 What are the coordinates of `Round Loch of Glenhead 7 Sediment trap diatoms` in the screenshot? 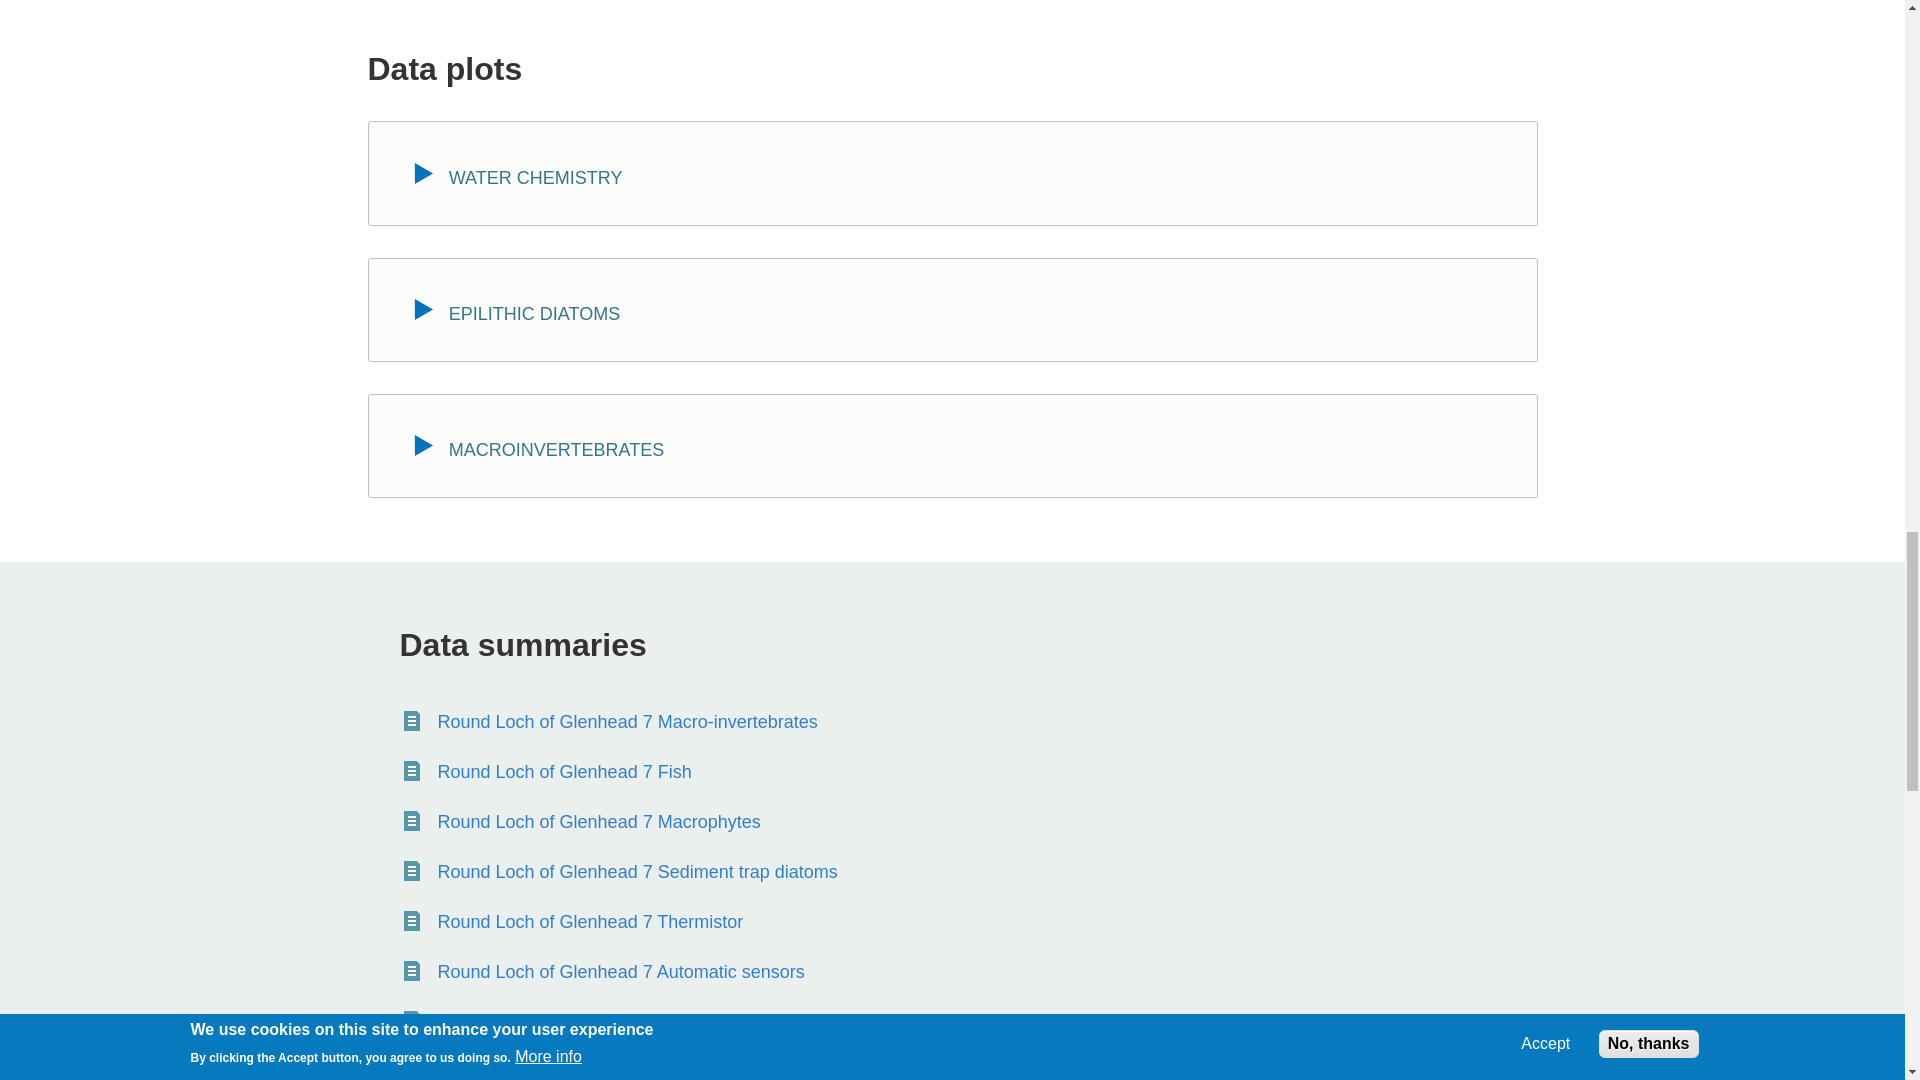 It's located at (637, 873).